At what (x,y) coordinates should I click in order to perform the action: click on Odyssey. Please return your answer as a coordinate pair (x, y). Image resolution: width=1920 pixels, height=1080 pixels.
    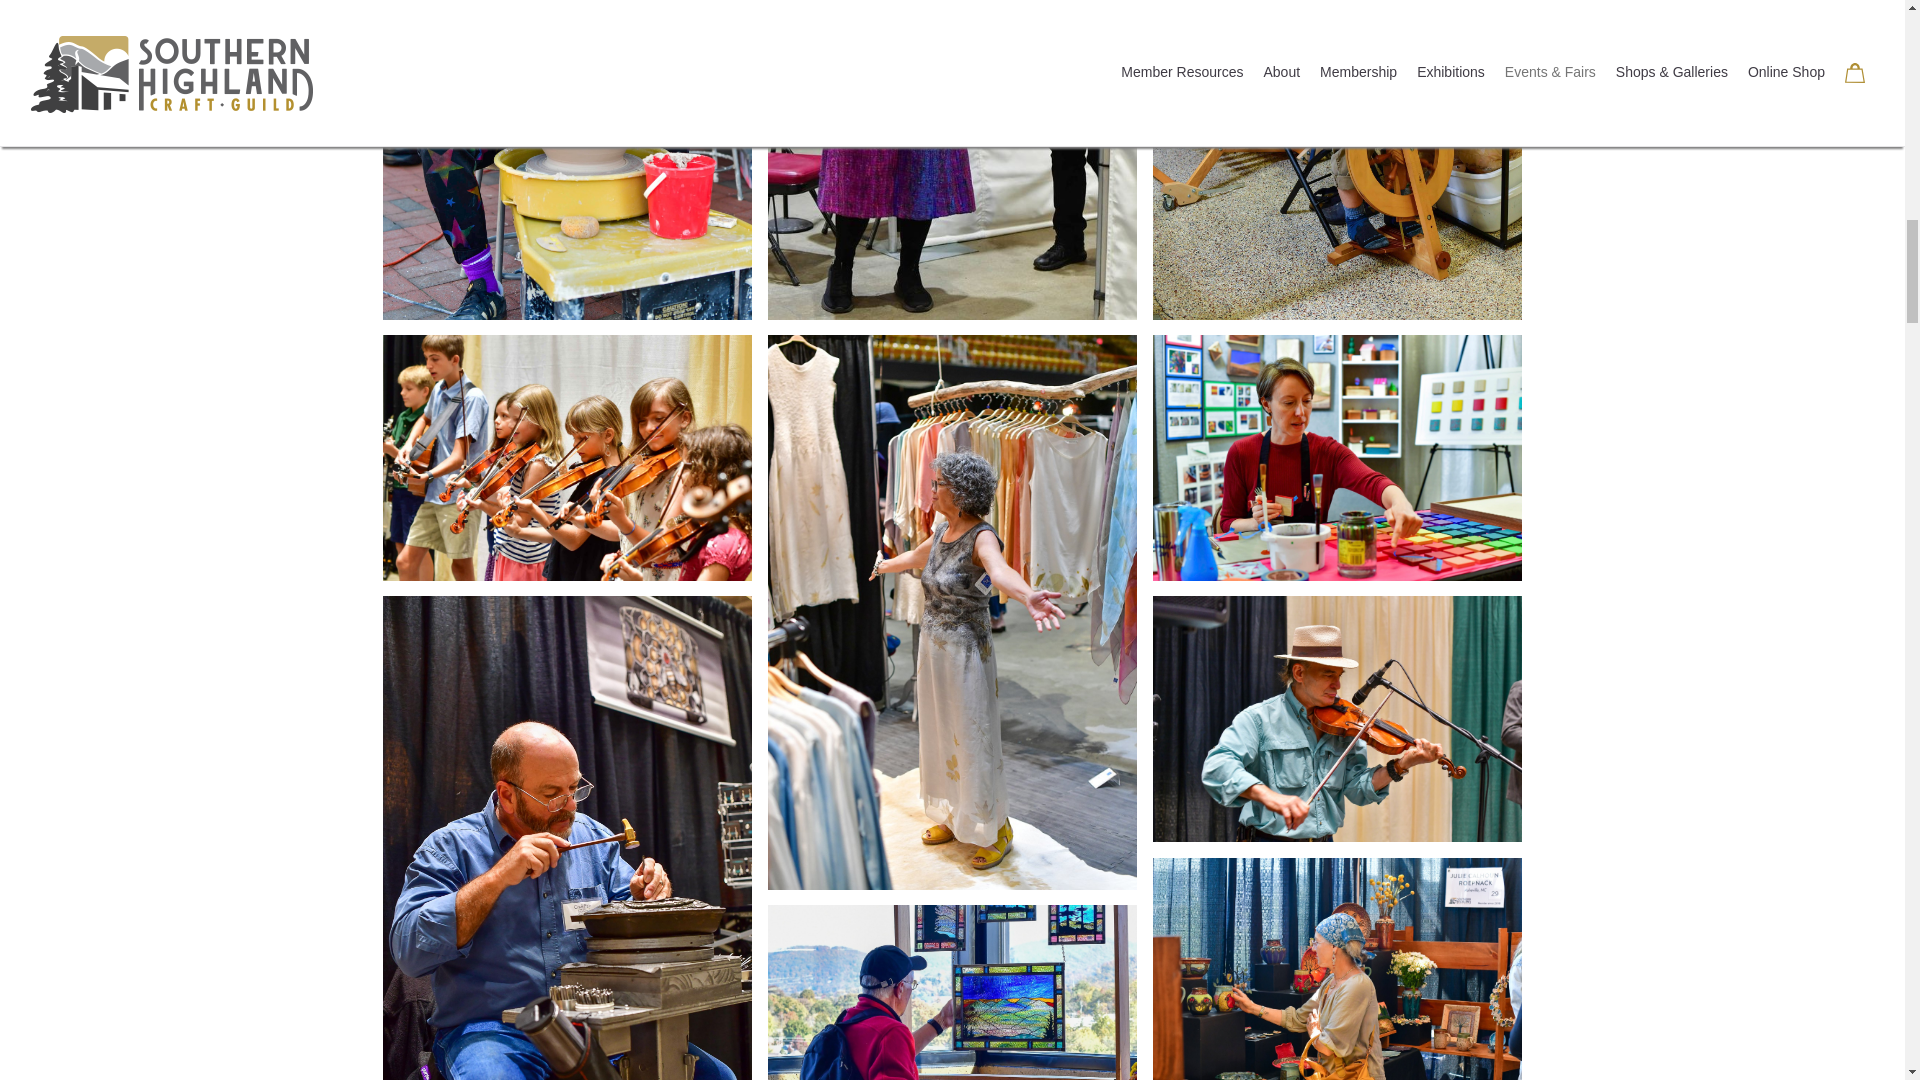
    Looking at the image, I should click on (567, 160).